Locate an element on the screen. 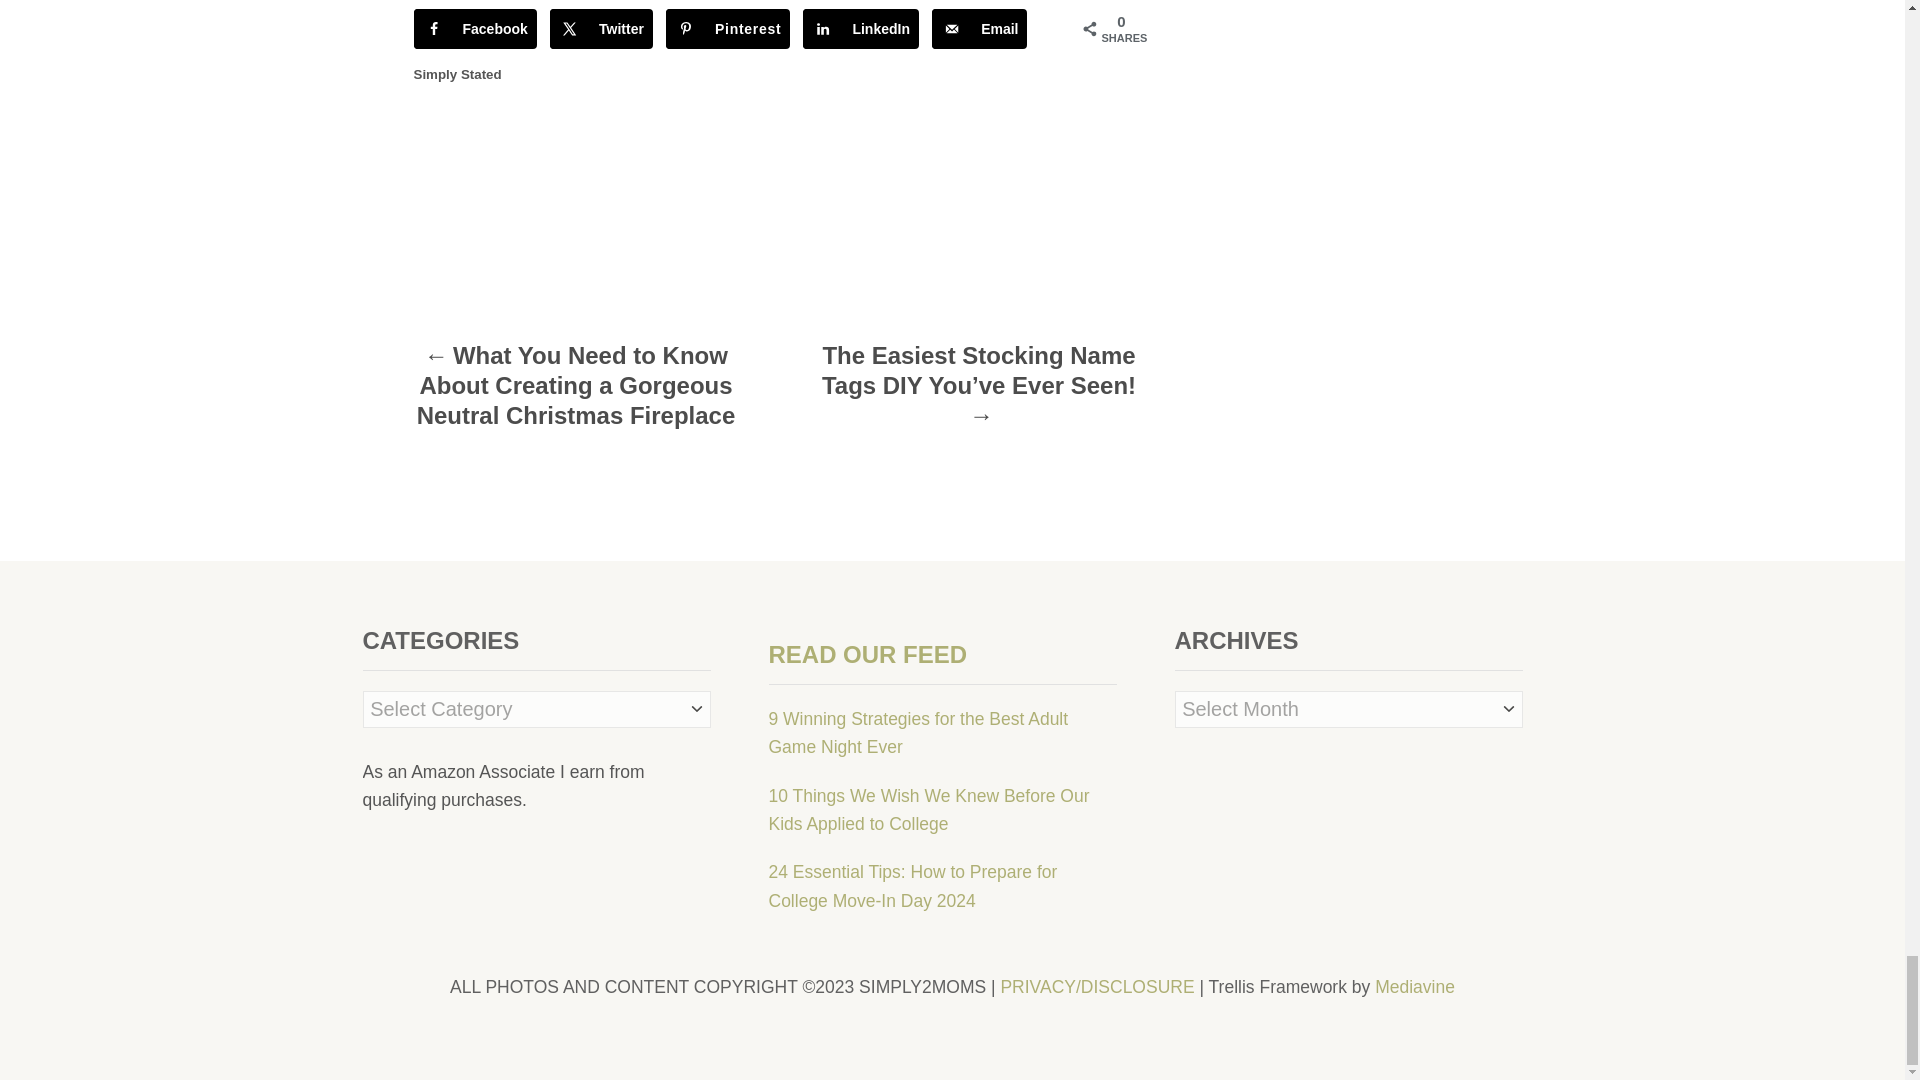  Send over email is located at coordinates (979, 28).